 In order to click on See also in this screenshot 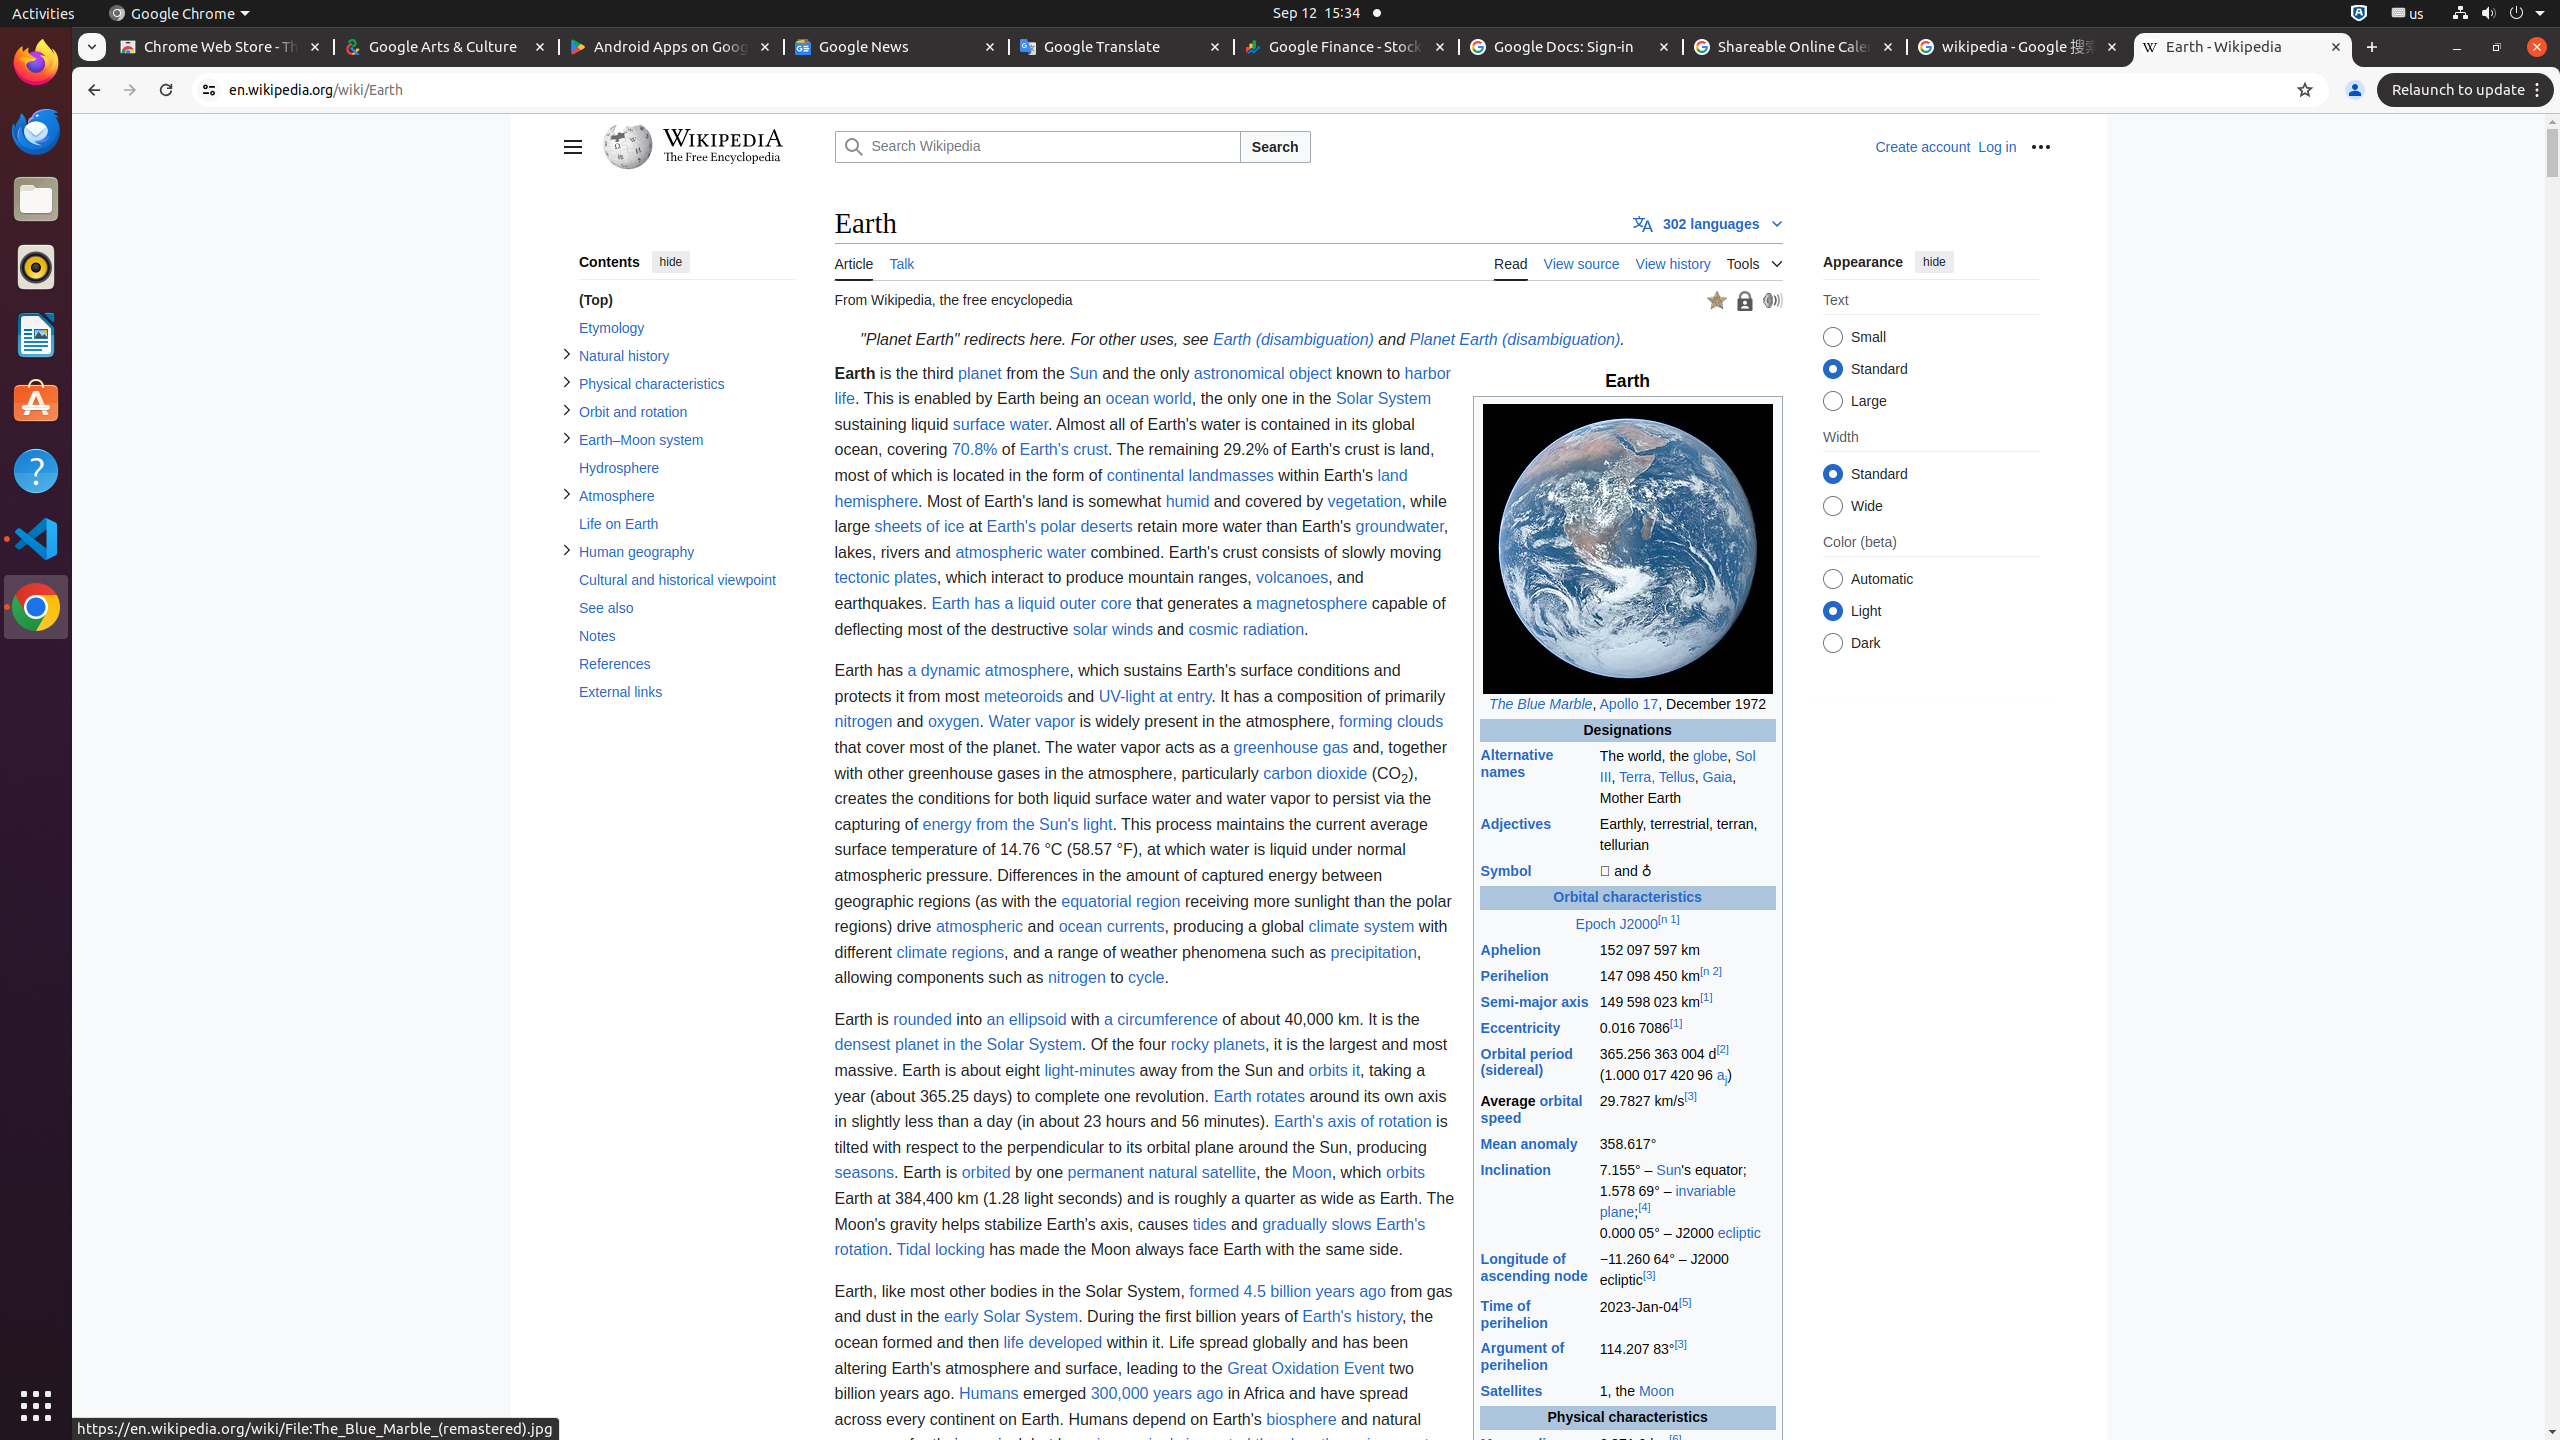, I will do `click(686, 608)`.